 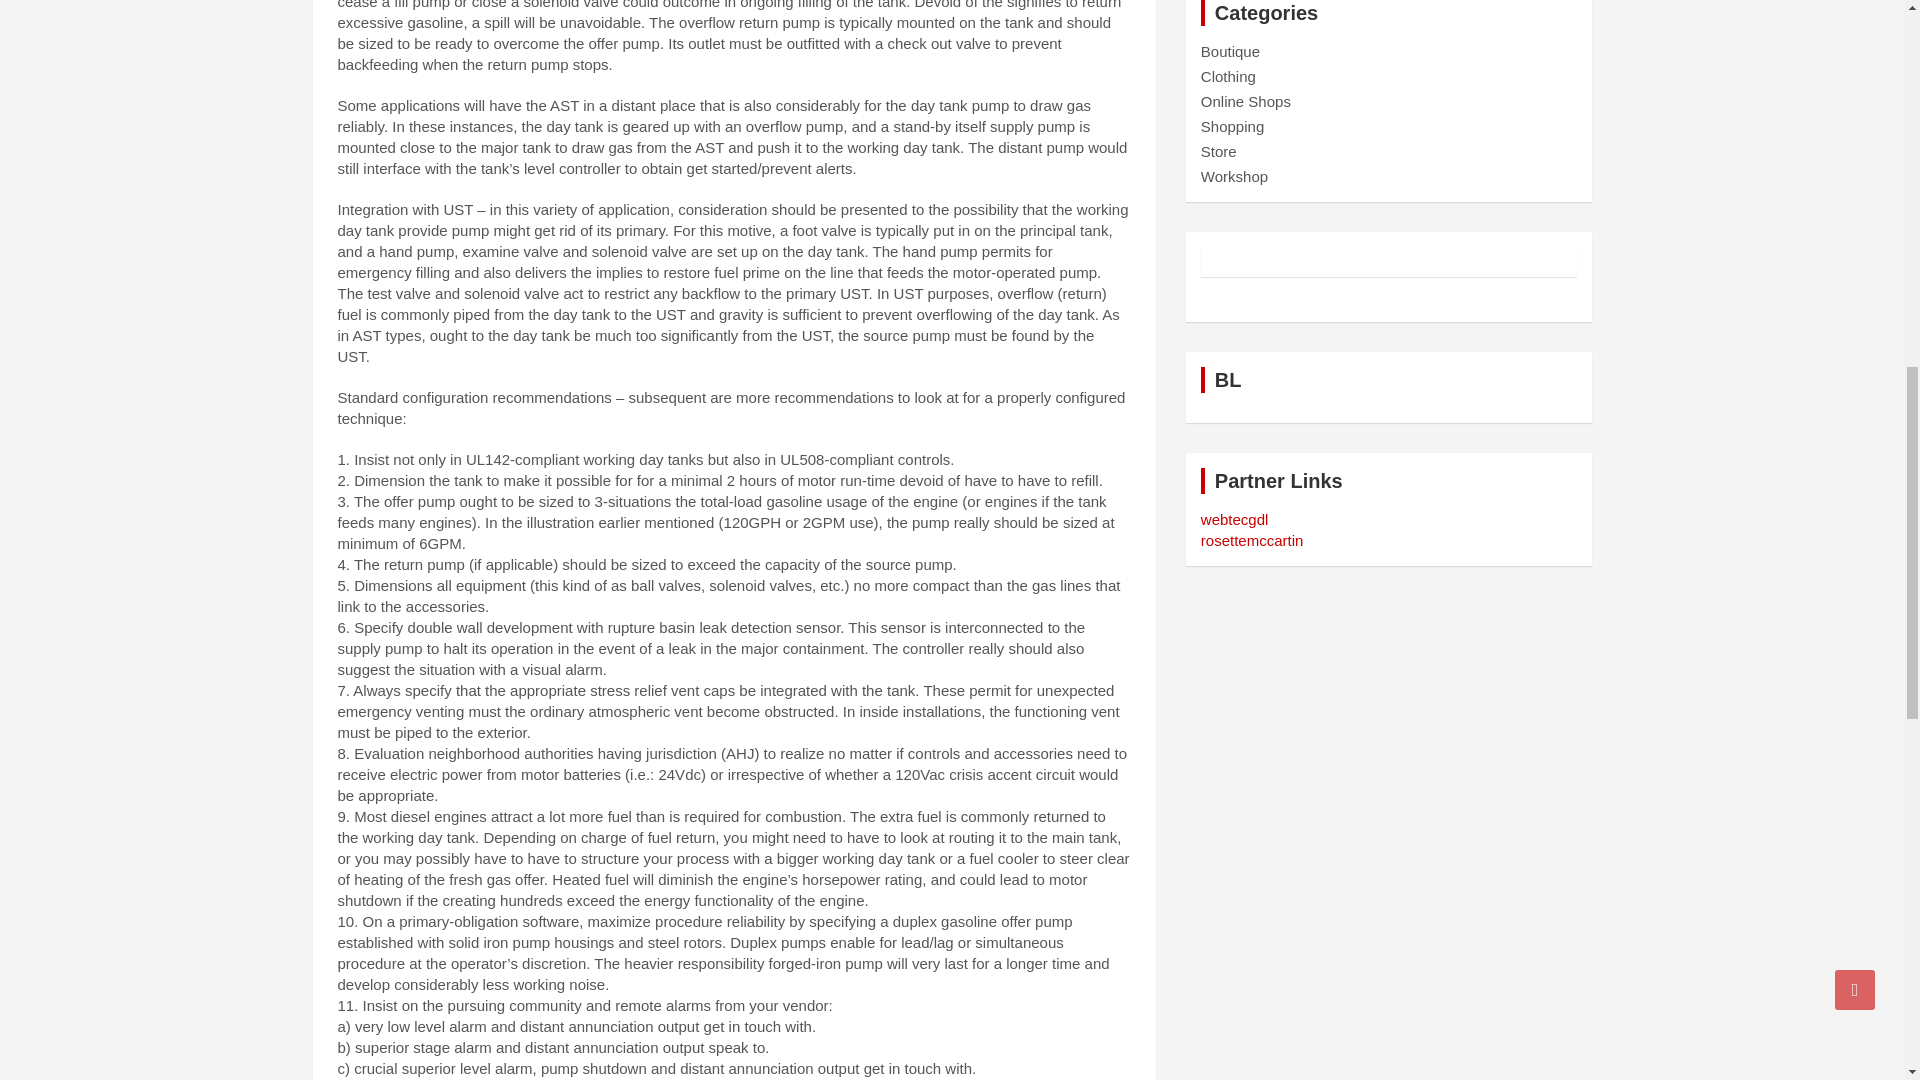 What do you see at coordinates (1230, 52) in the screenshot?
I see `Boutique` at bounding box center [1230, 52].